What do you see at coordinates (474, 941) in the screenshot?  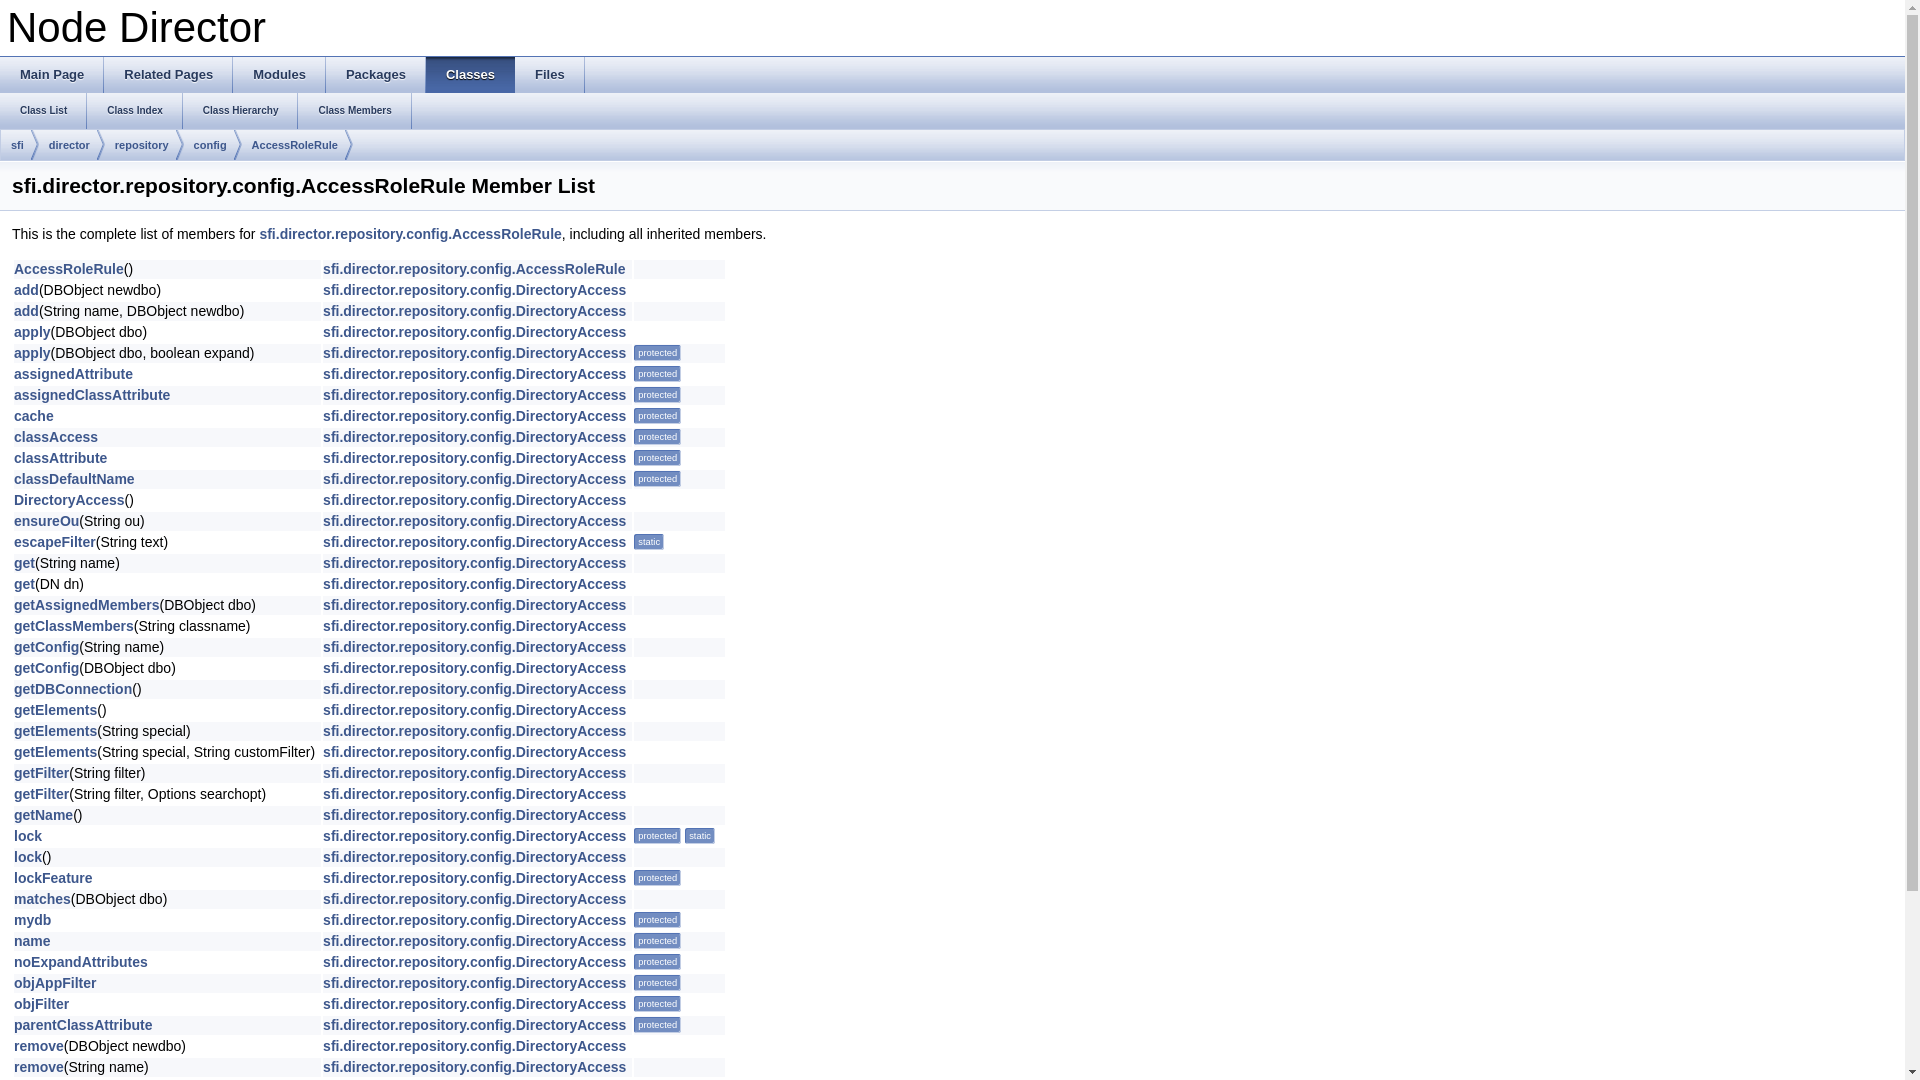 I see `sfi.director.repository.config.DirectoryAccess` at bounding box center [474, 941].